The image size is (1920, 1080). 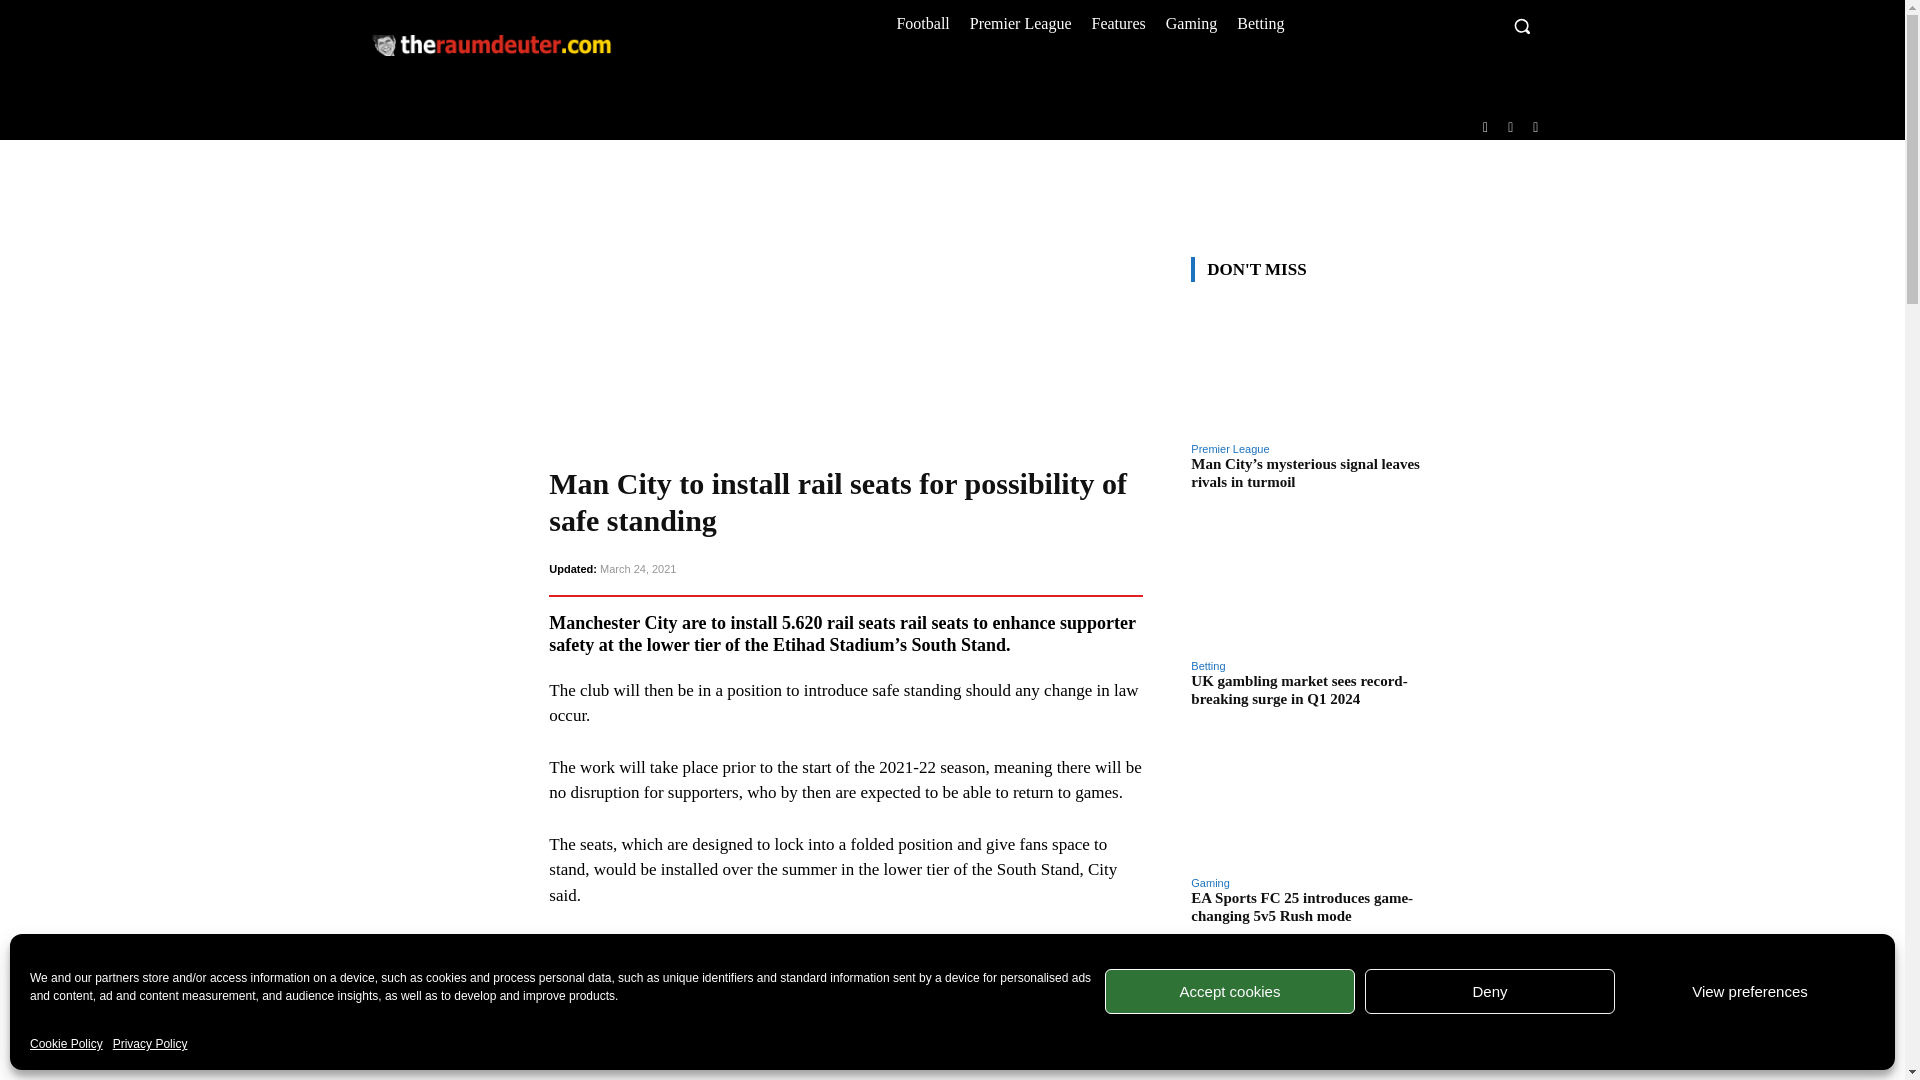 I want to click on Football, so click(x=922, y=22).